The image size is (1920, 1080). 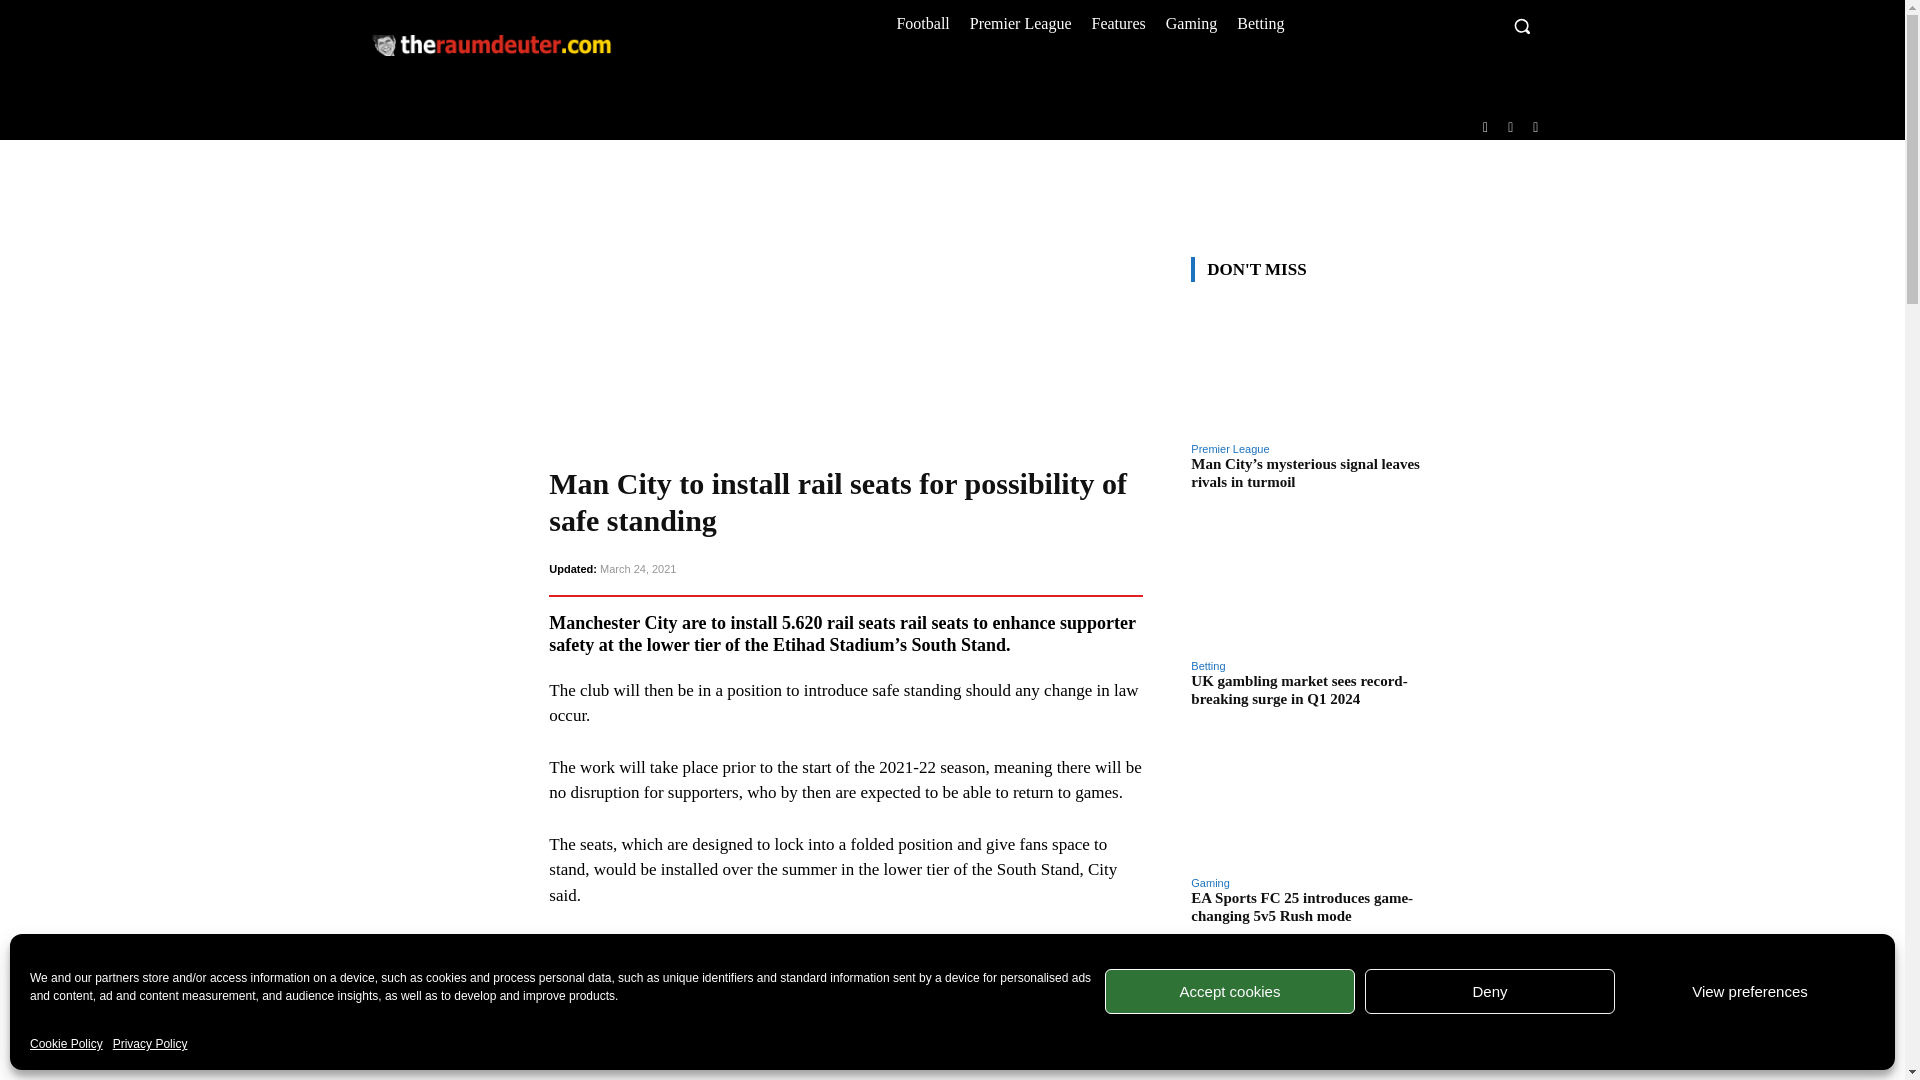 I want to click on Football, so click(x=922, y=22).